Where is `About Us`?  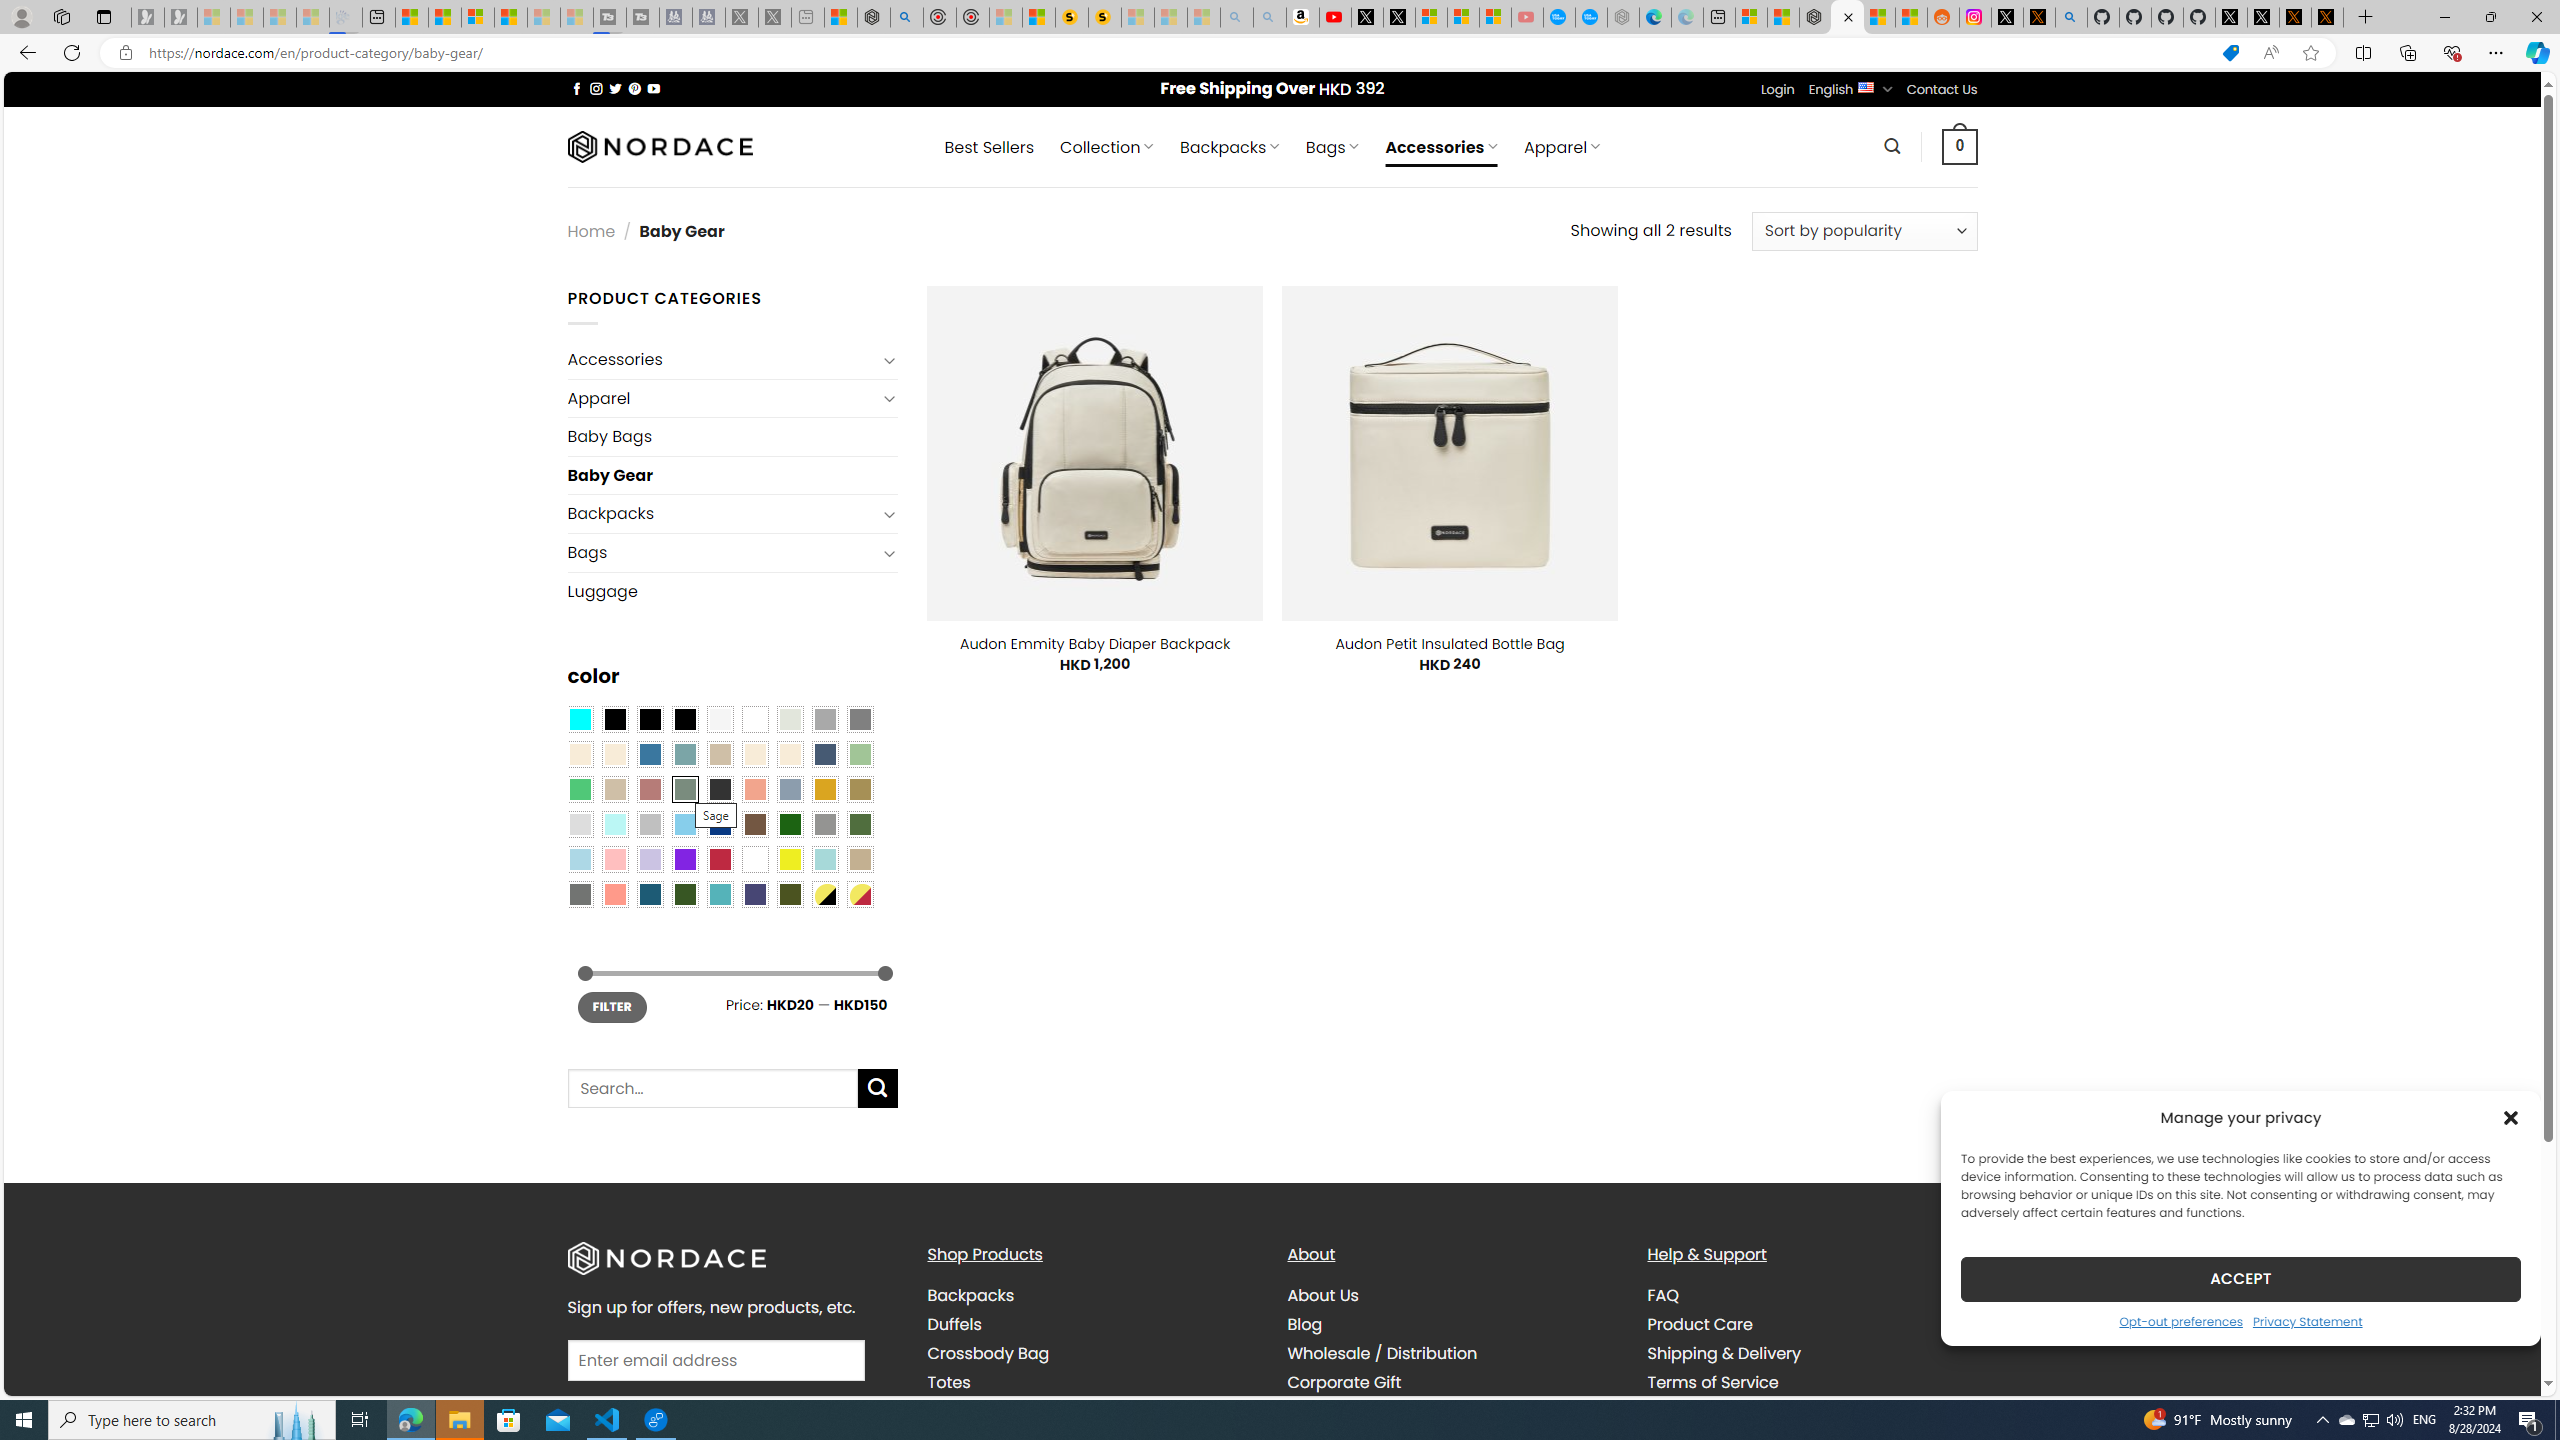 About Us is located at coordinates (1452, 1296).